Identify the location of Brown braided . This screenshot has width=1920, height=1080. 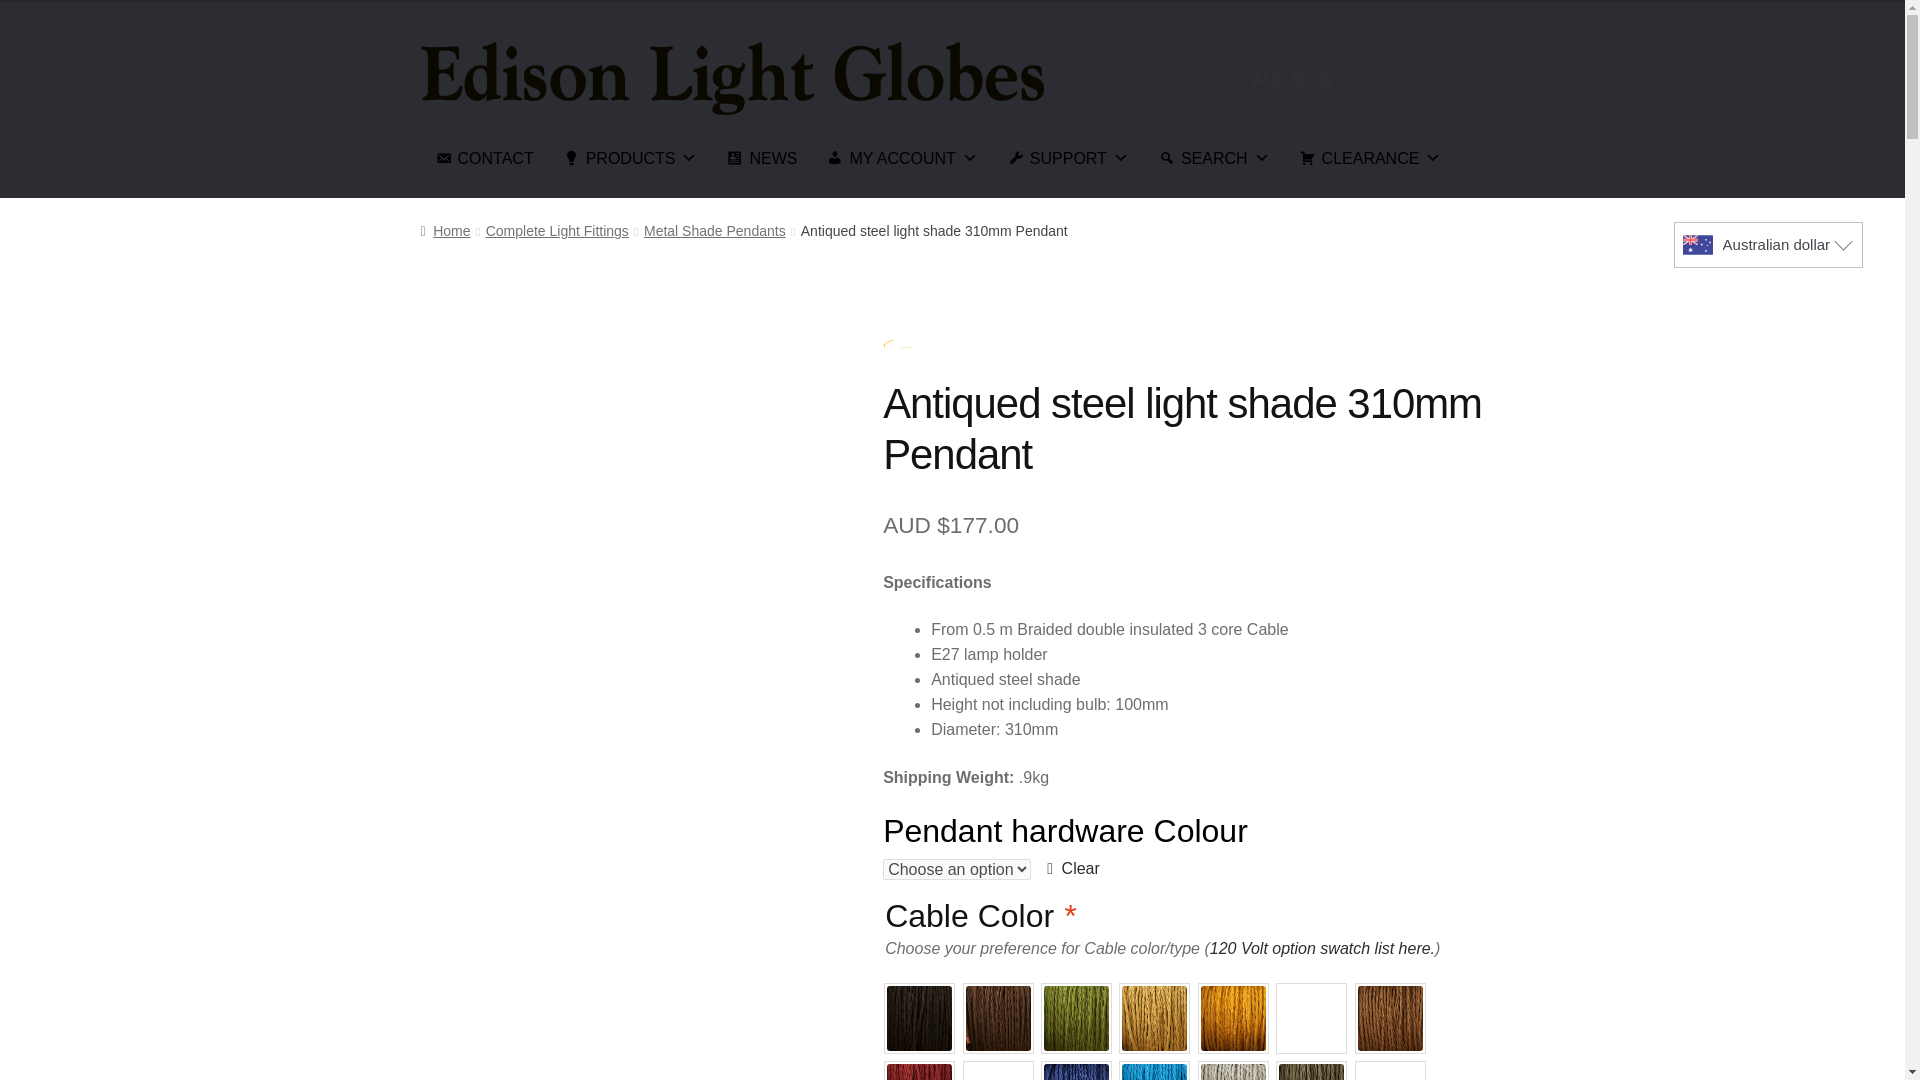
(998, 1018).